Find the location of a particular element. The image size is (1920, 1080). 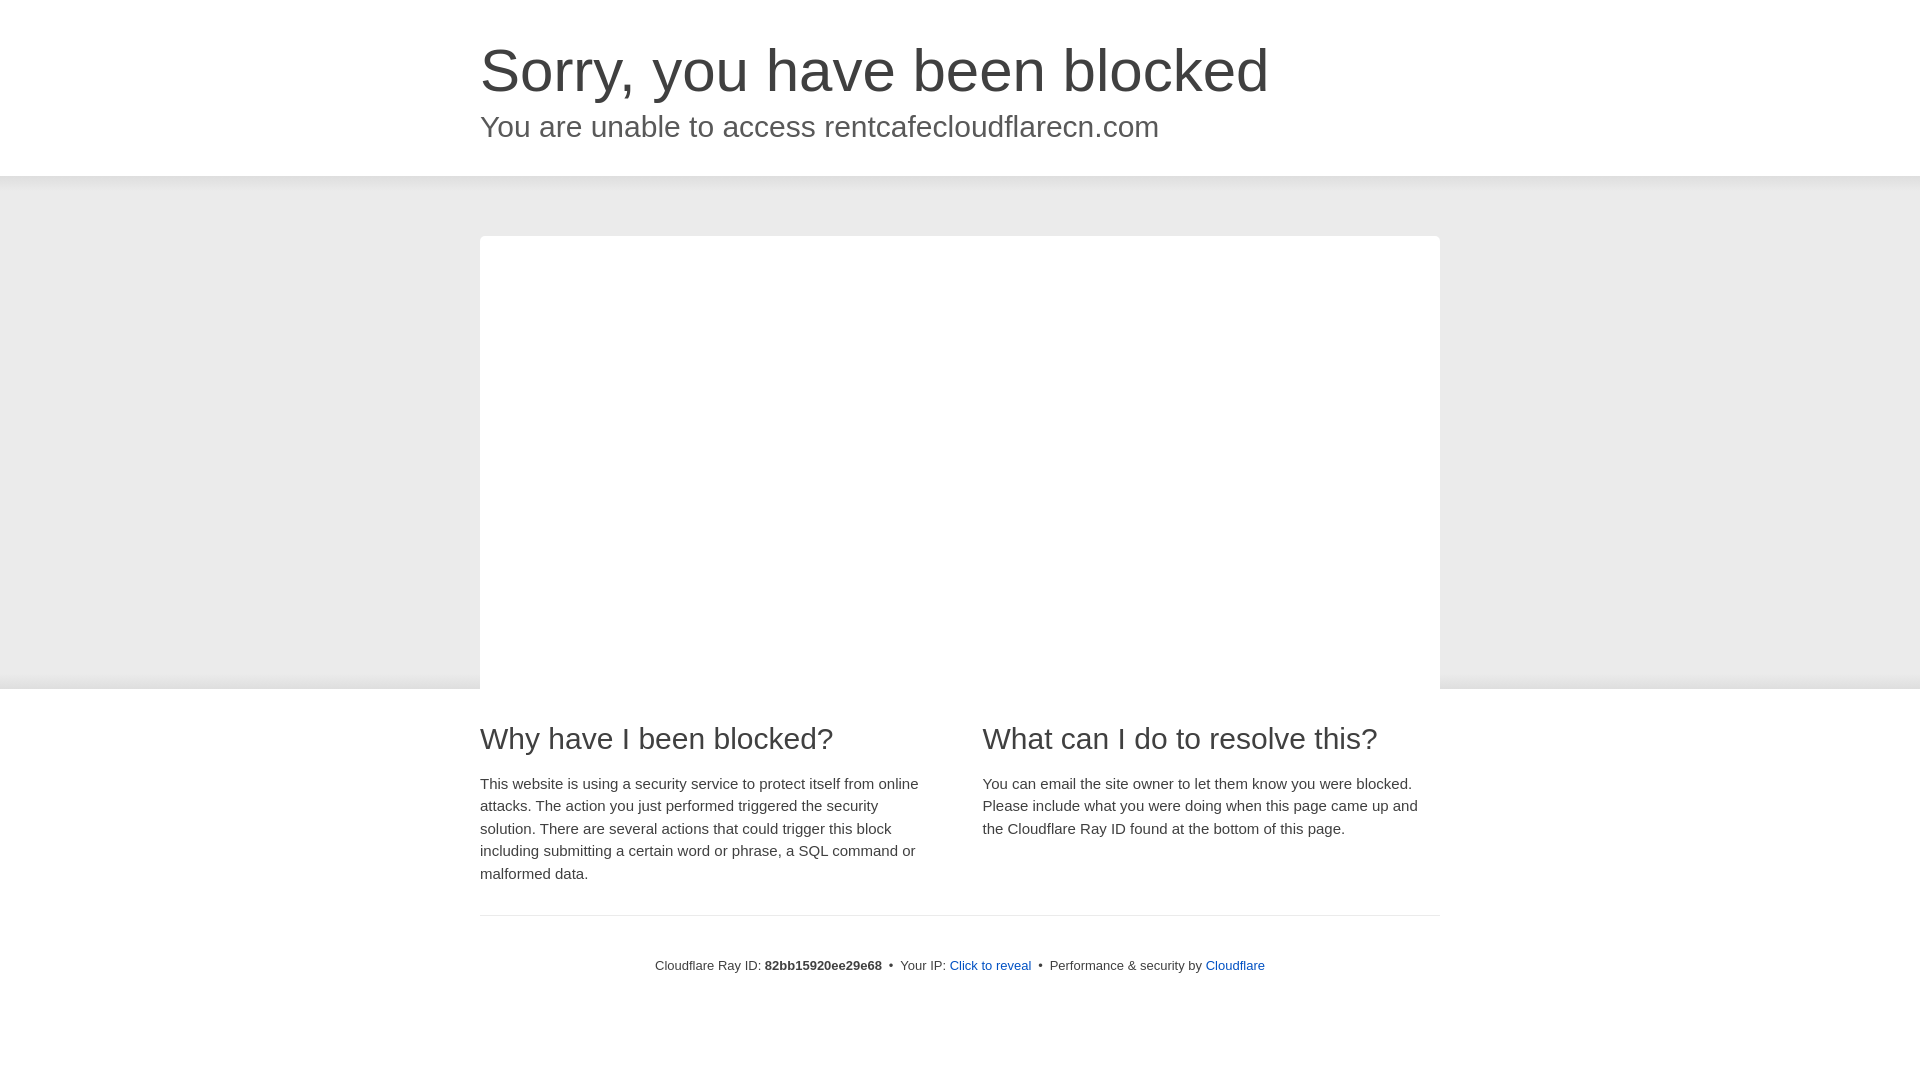

Cloudflare is located at coordinates (1236, 966).